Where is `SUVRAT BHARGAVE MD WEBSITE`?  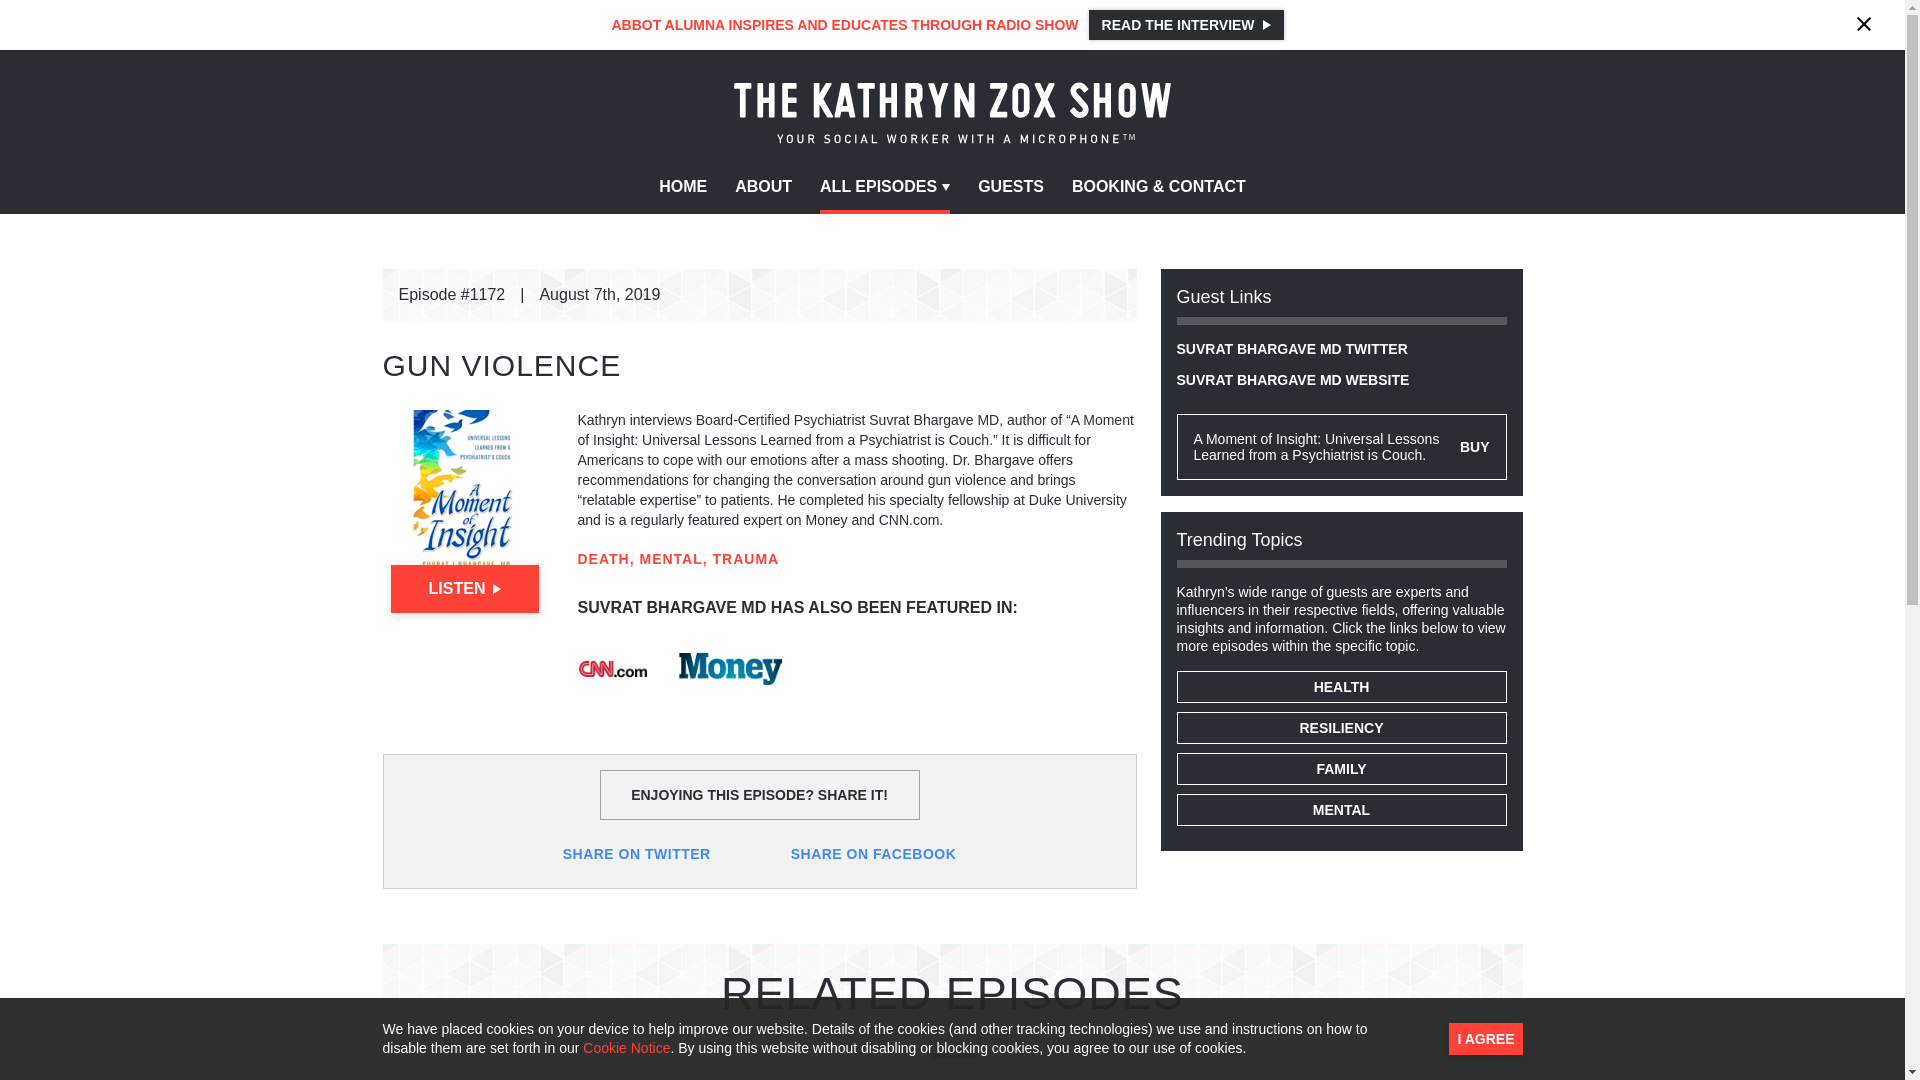
SUVRAT BHARGAVE MD WEBSITE is located at coordinates (1292, 379).